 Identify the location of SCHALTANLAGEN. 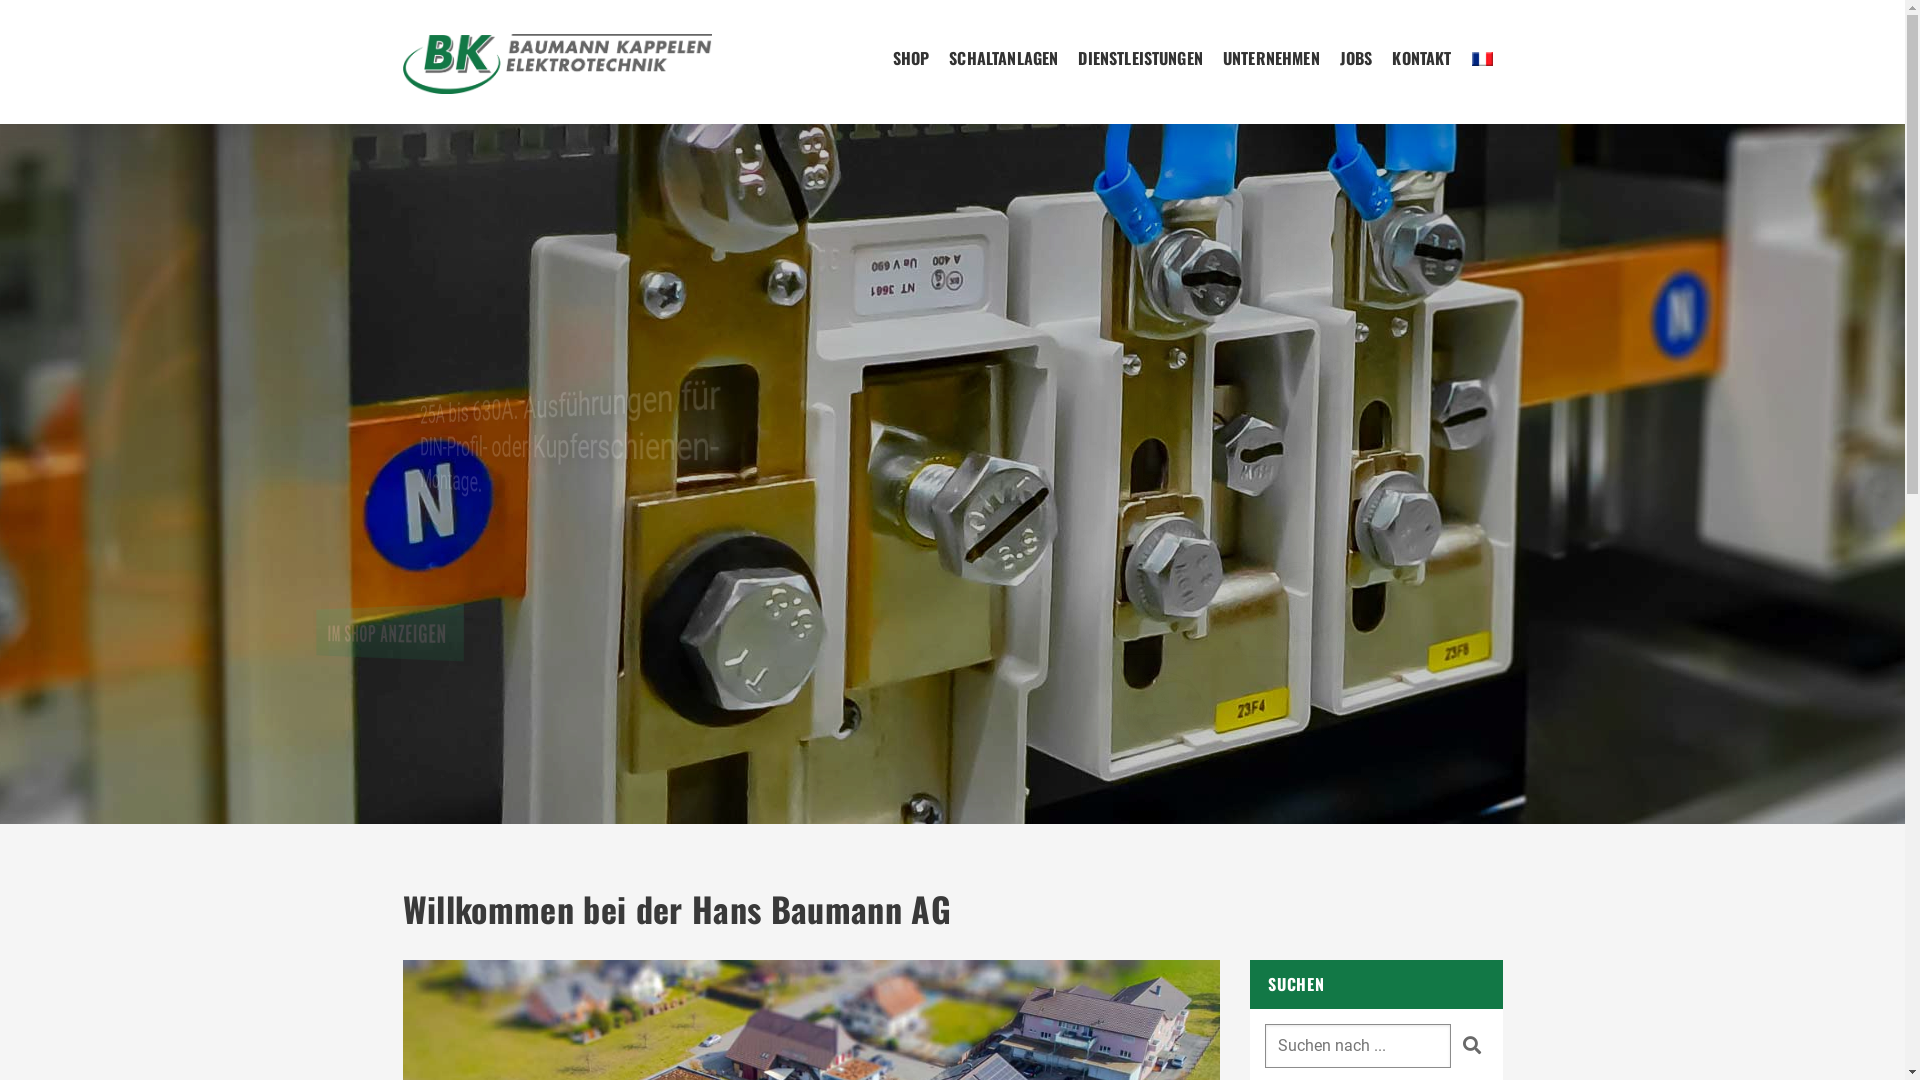
(1004, 58).